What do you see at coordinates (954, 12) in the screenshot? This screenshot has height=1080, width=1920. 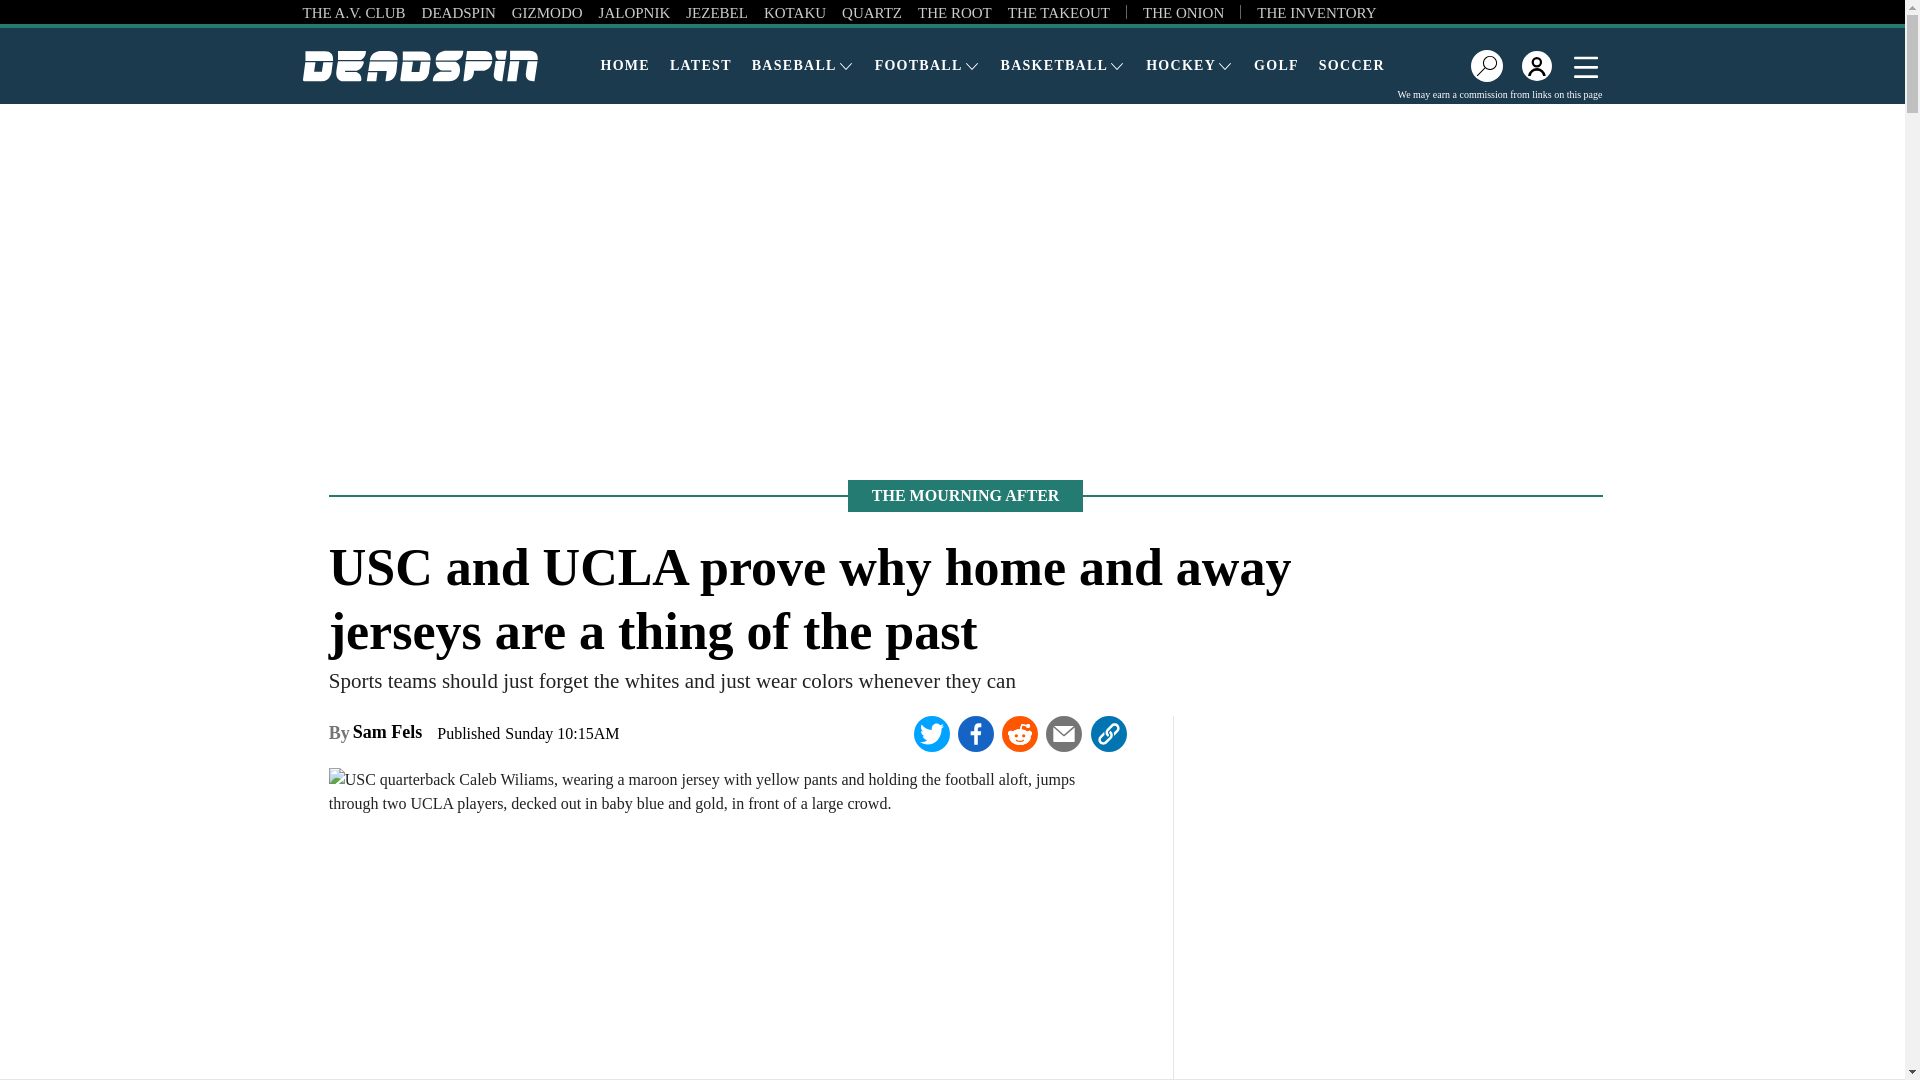 I see `THE ROOT` at bounding box center [954, 12].